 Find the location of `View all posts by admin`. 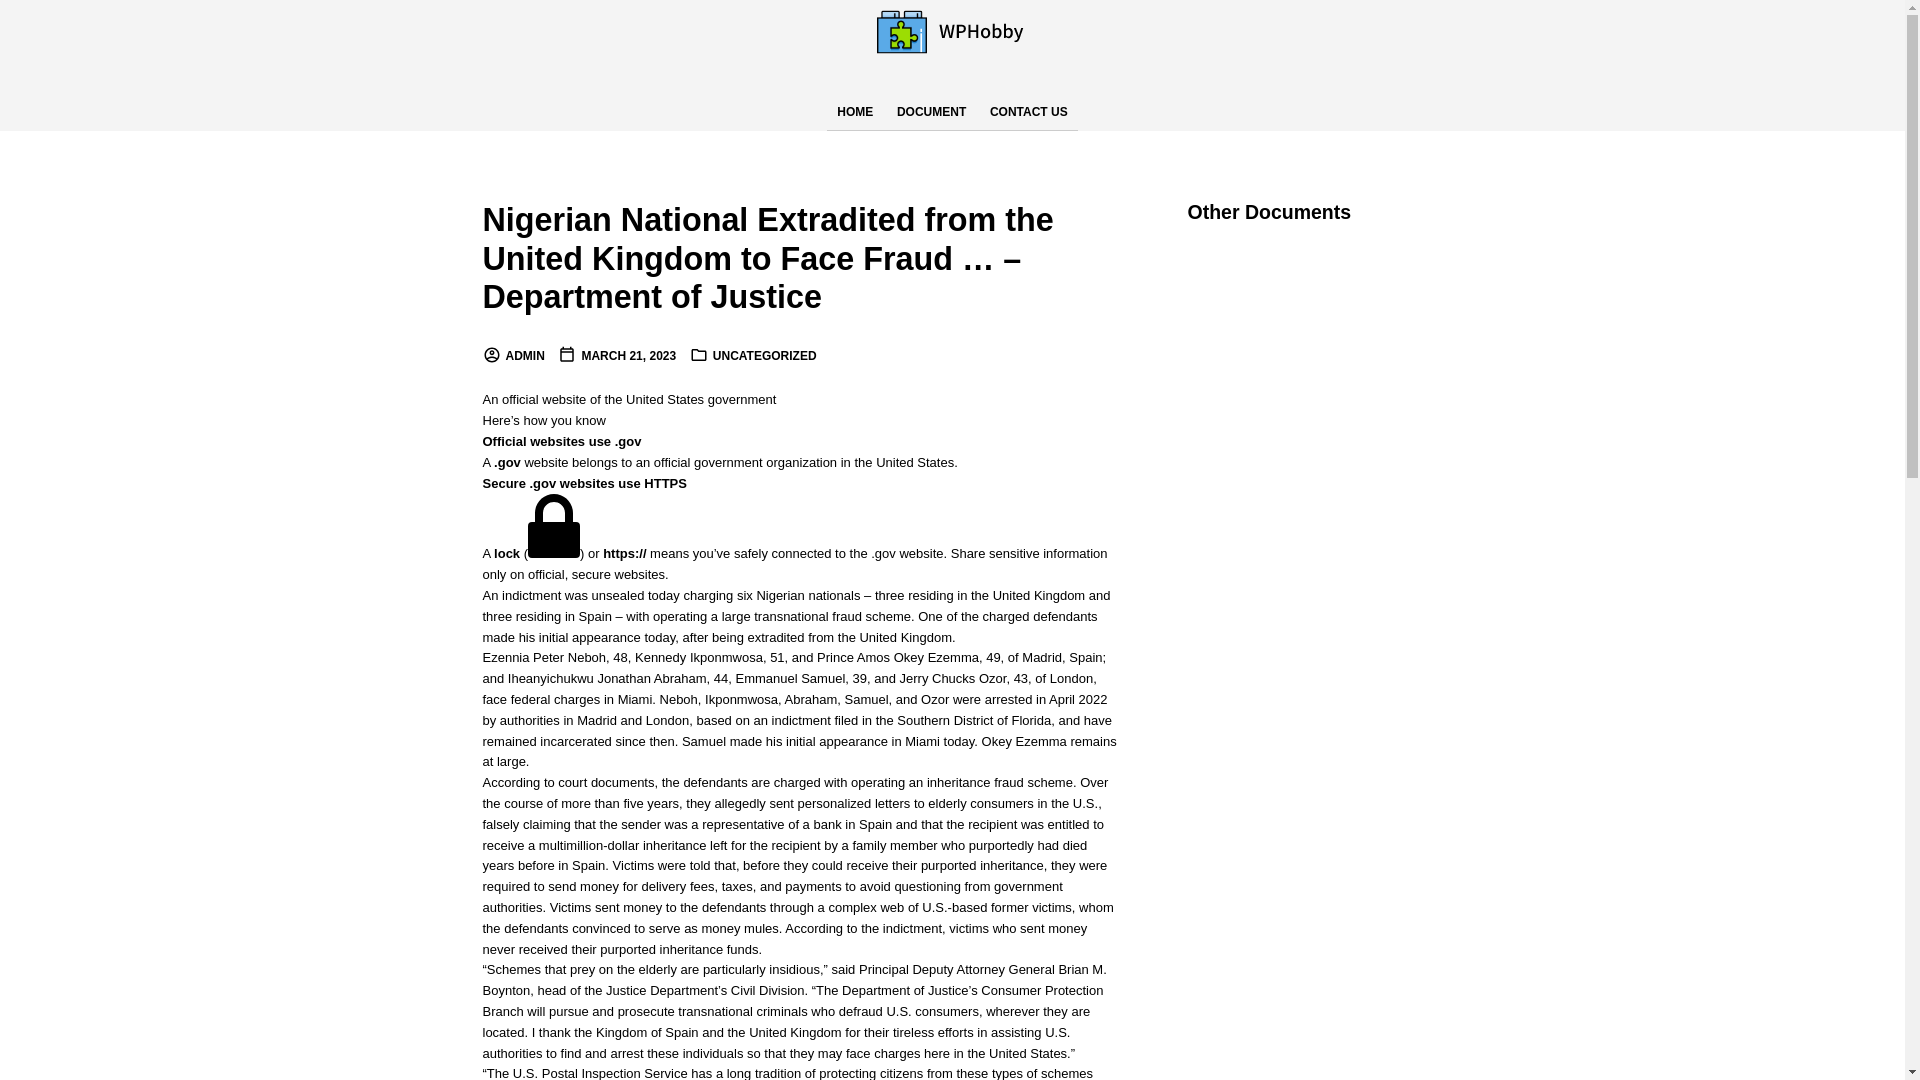

View all posts by admin is located at coordinates (512, 355).